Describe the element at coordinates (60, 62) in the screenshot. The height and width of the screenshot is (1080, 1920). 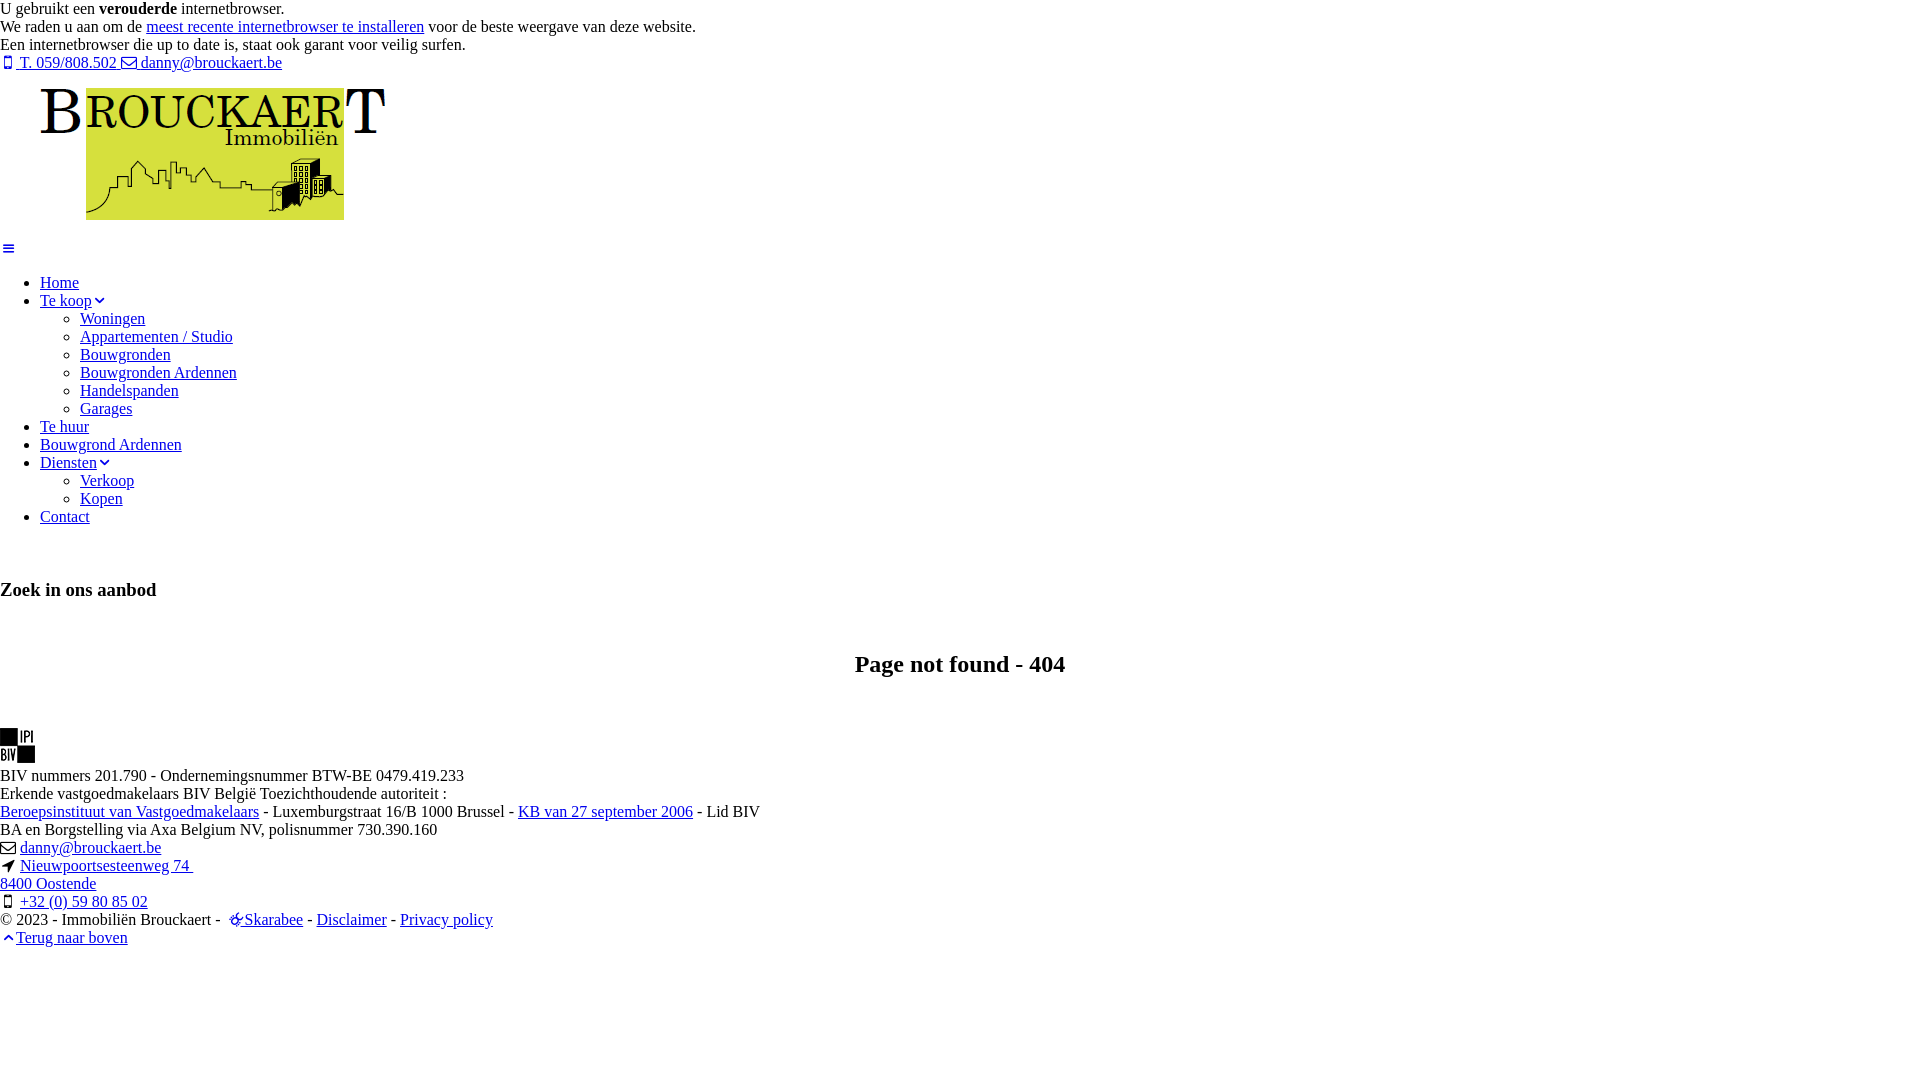
I see `T. 059/808.502` at that location.